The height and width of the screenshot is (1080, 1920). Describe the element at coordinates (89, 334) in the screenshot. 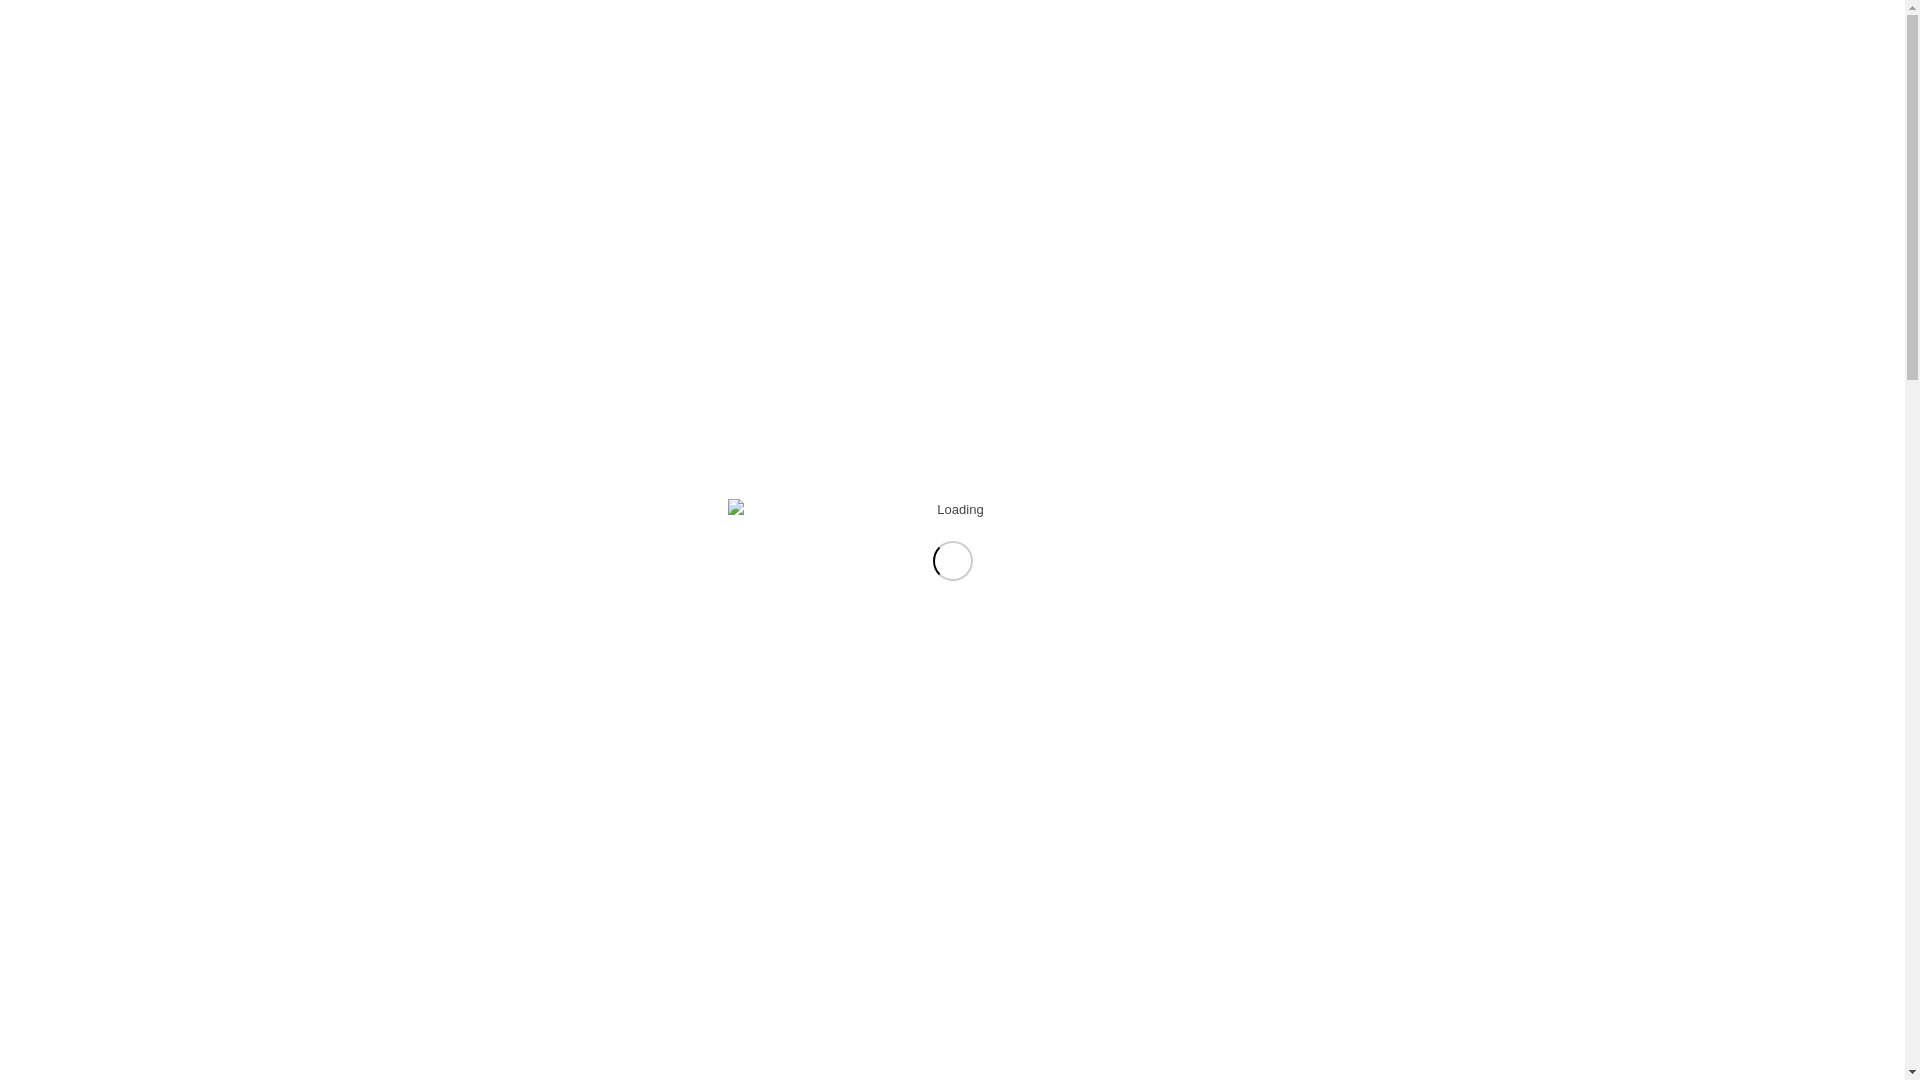

I see `International` at that location.